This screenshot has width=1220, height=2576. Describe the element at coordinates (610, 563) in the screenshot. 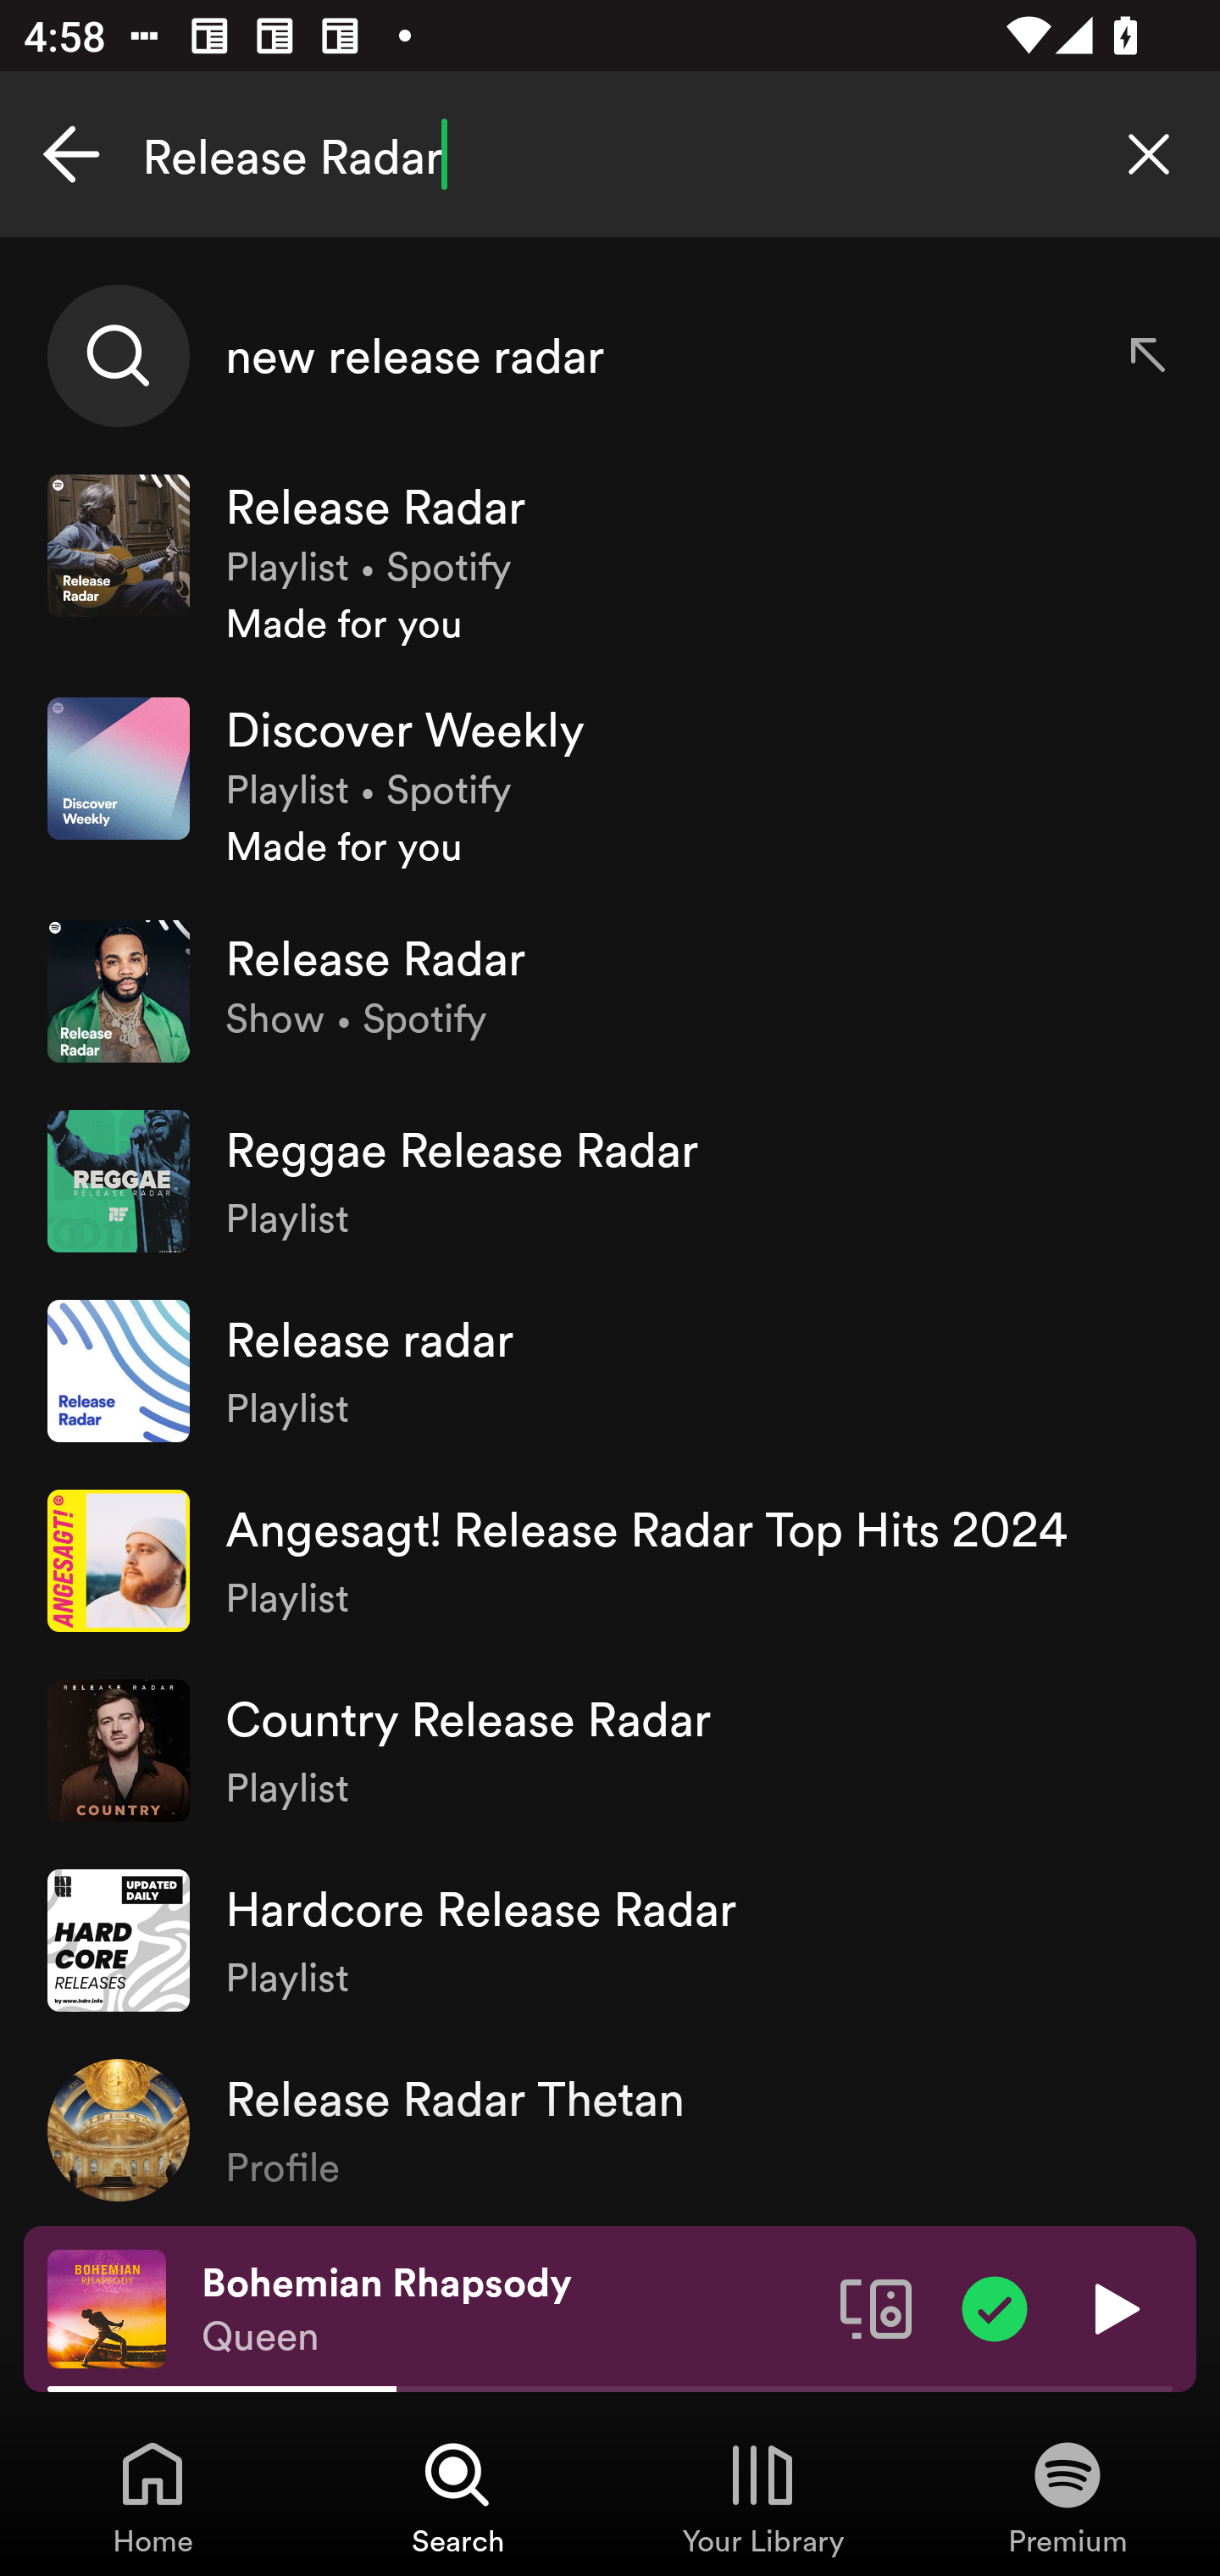

I see `Release Radar Playlist • Spotify Made for you` at that location.